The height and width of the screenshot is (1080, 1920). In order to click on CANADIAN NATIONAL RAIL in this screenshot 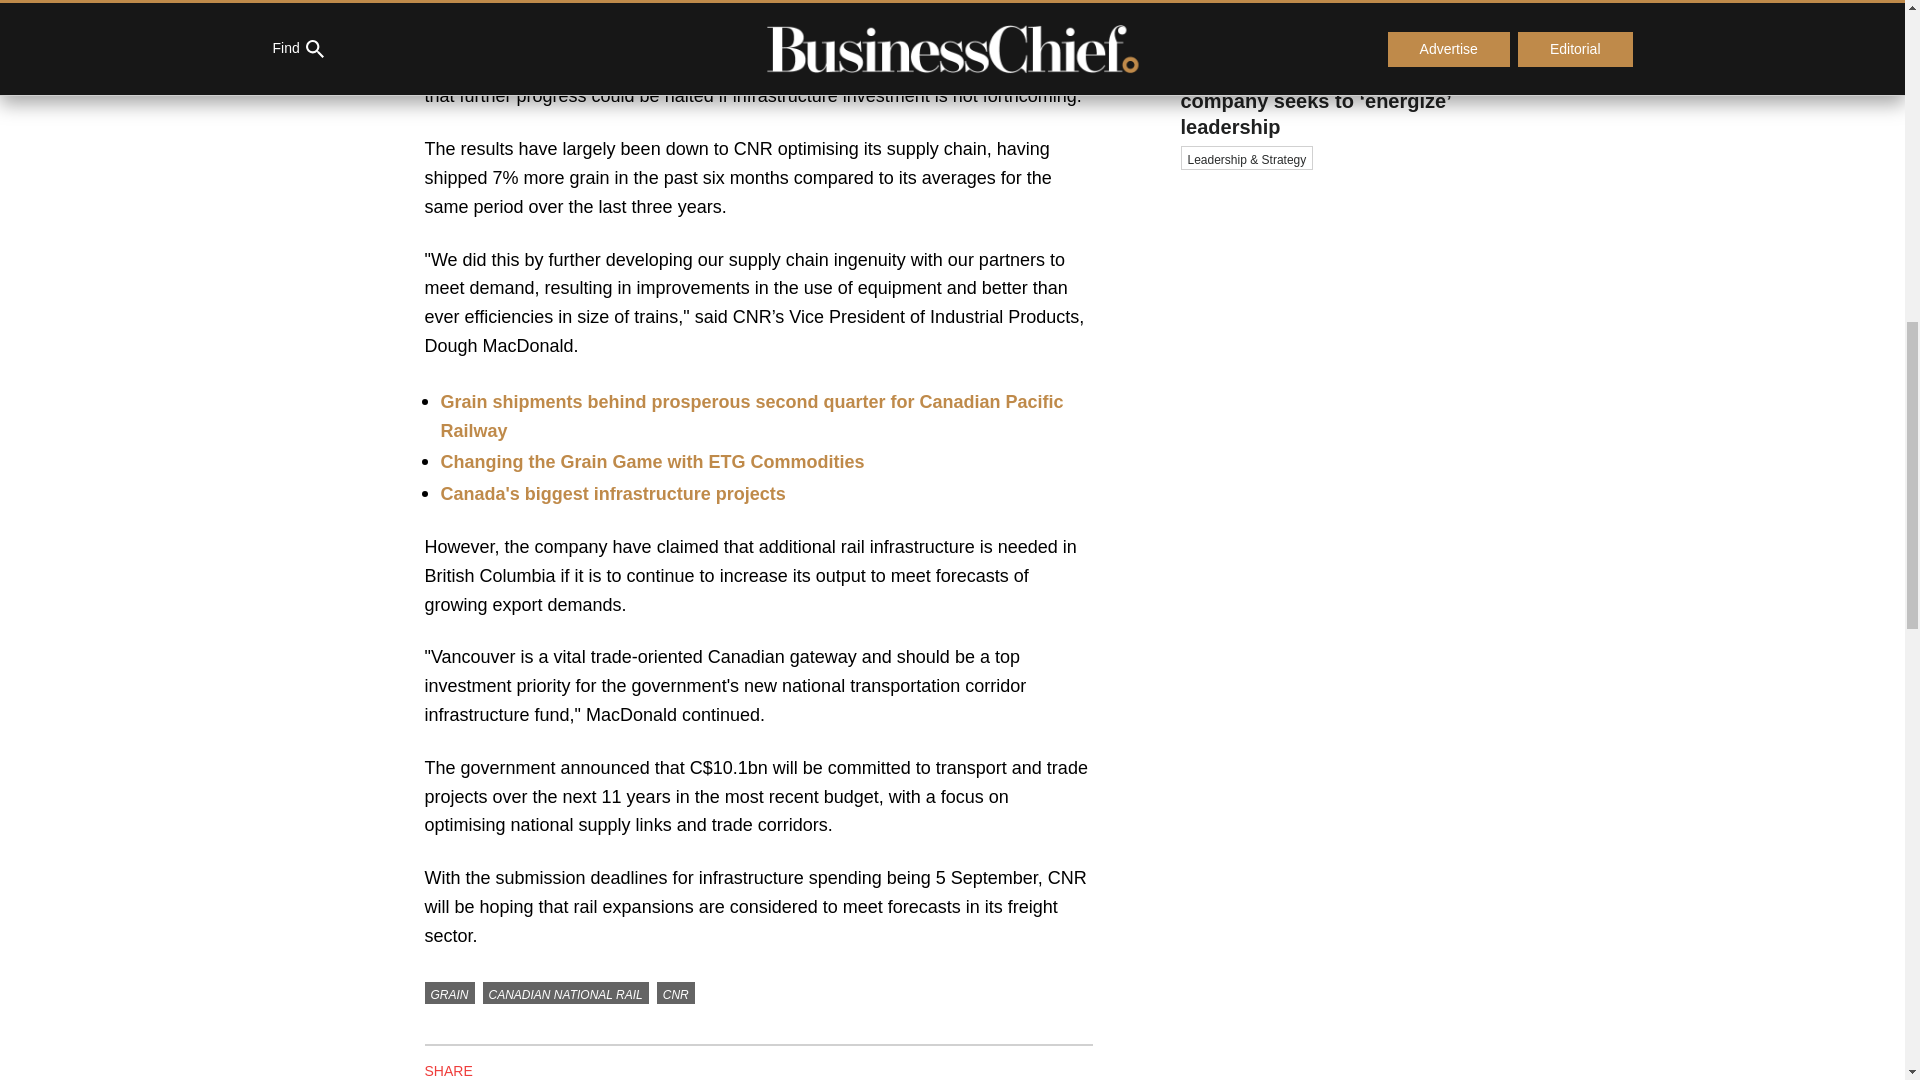, I will do `click(566, 992)`.